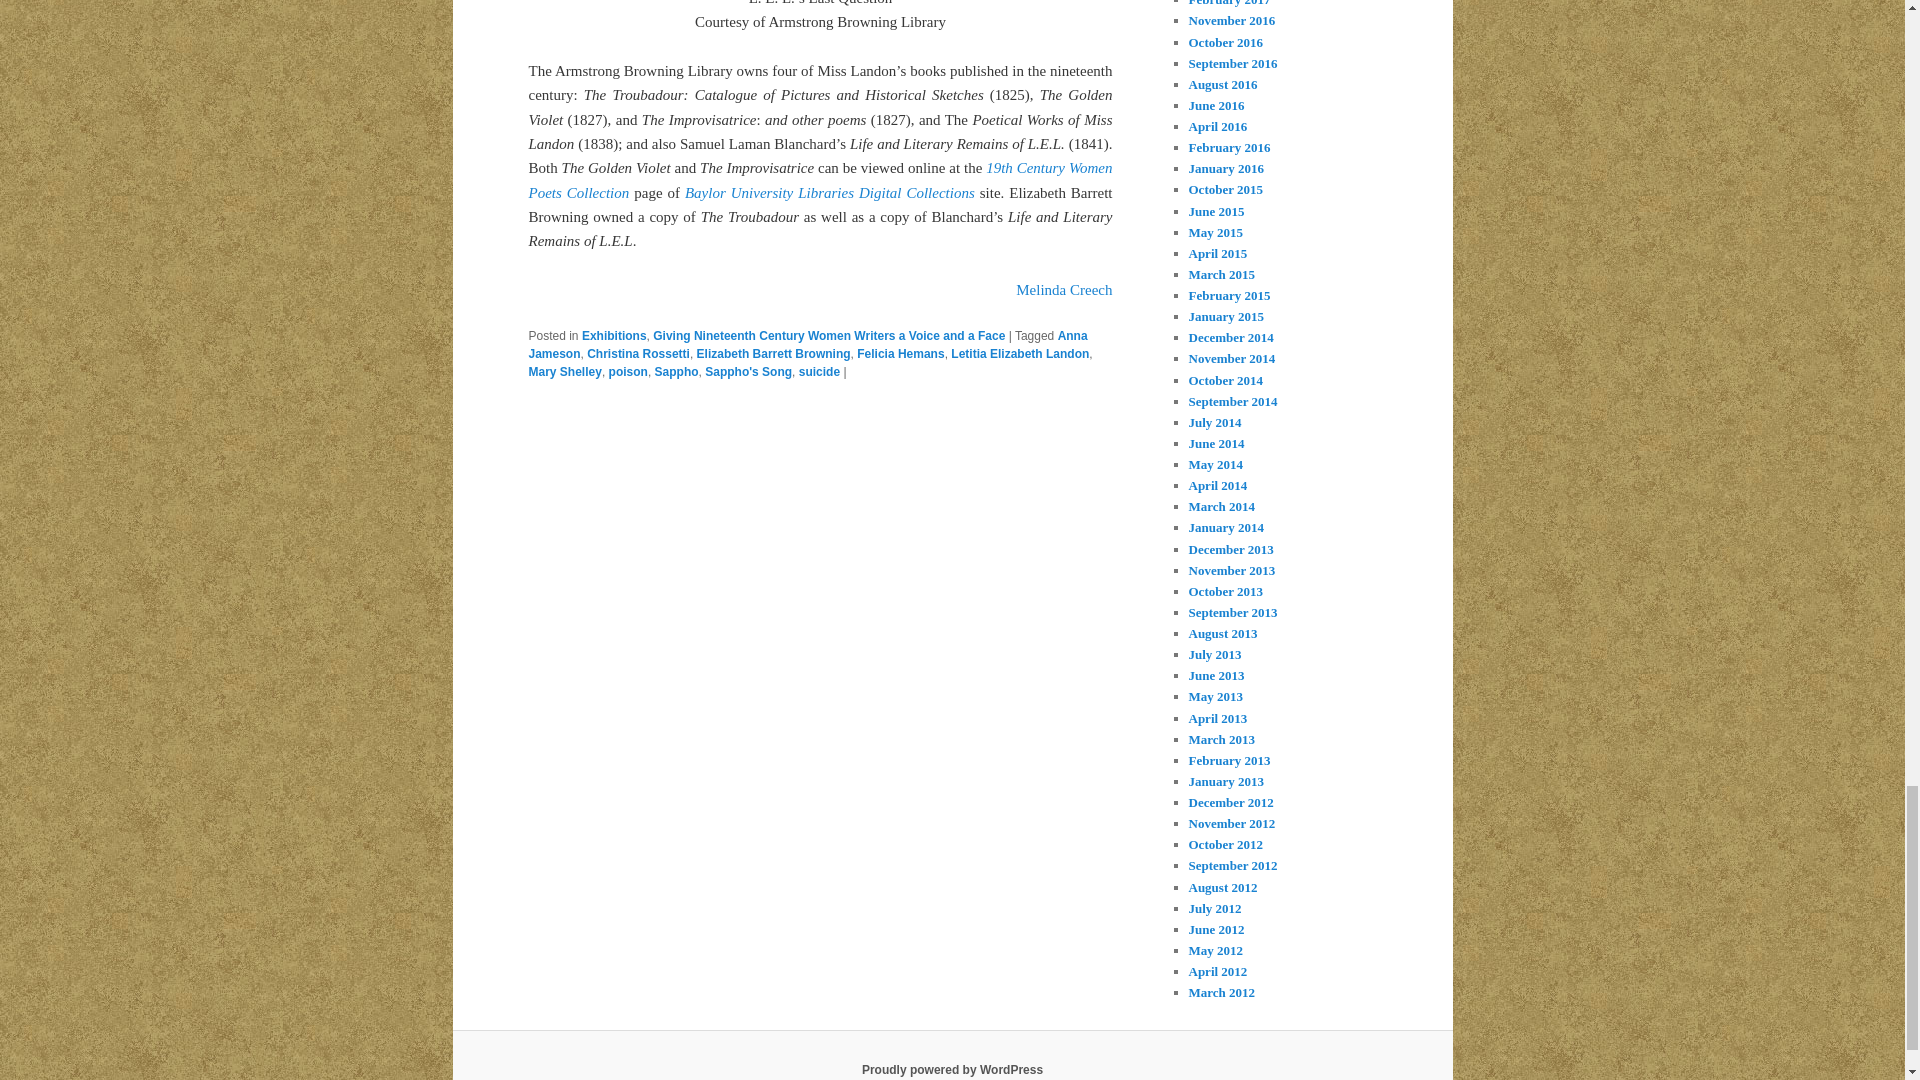  What do you see at coordinates (819, 372) in the screenshot?
I see `suicide` at bounding box center [819, 372].